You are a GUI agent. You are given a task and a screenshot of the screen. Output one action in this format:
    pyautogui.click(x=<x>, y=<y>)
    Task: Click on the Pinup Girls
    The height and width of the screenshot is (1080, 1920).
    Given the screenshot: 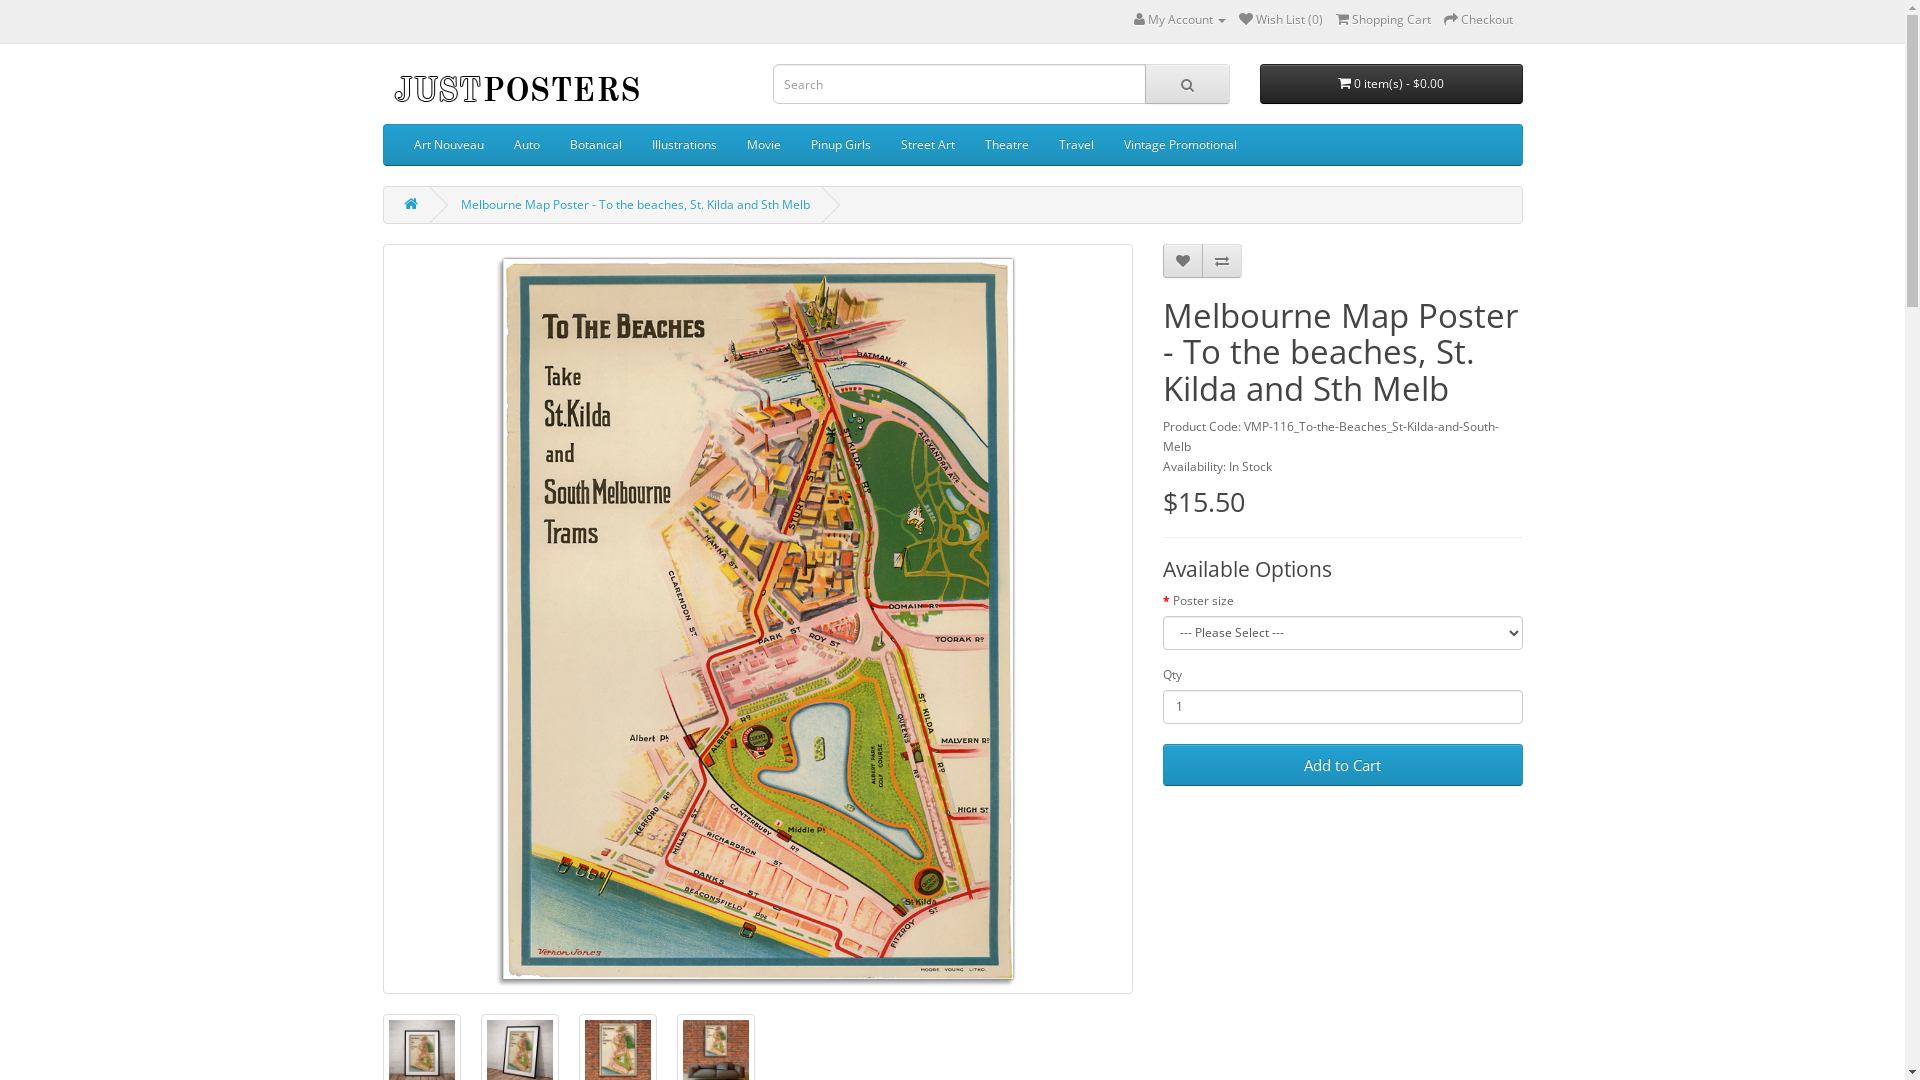 What is the action you would take?
    pyautogui.click(x=841, y=145)
    